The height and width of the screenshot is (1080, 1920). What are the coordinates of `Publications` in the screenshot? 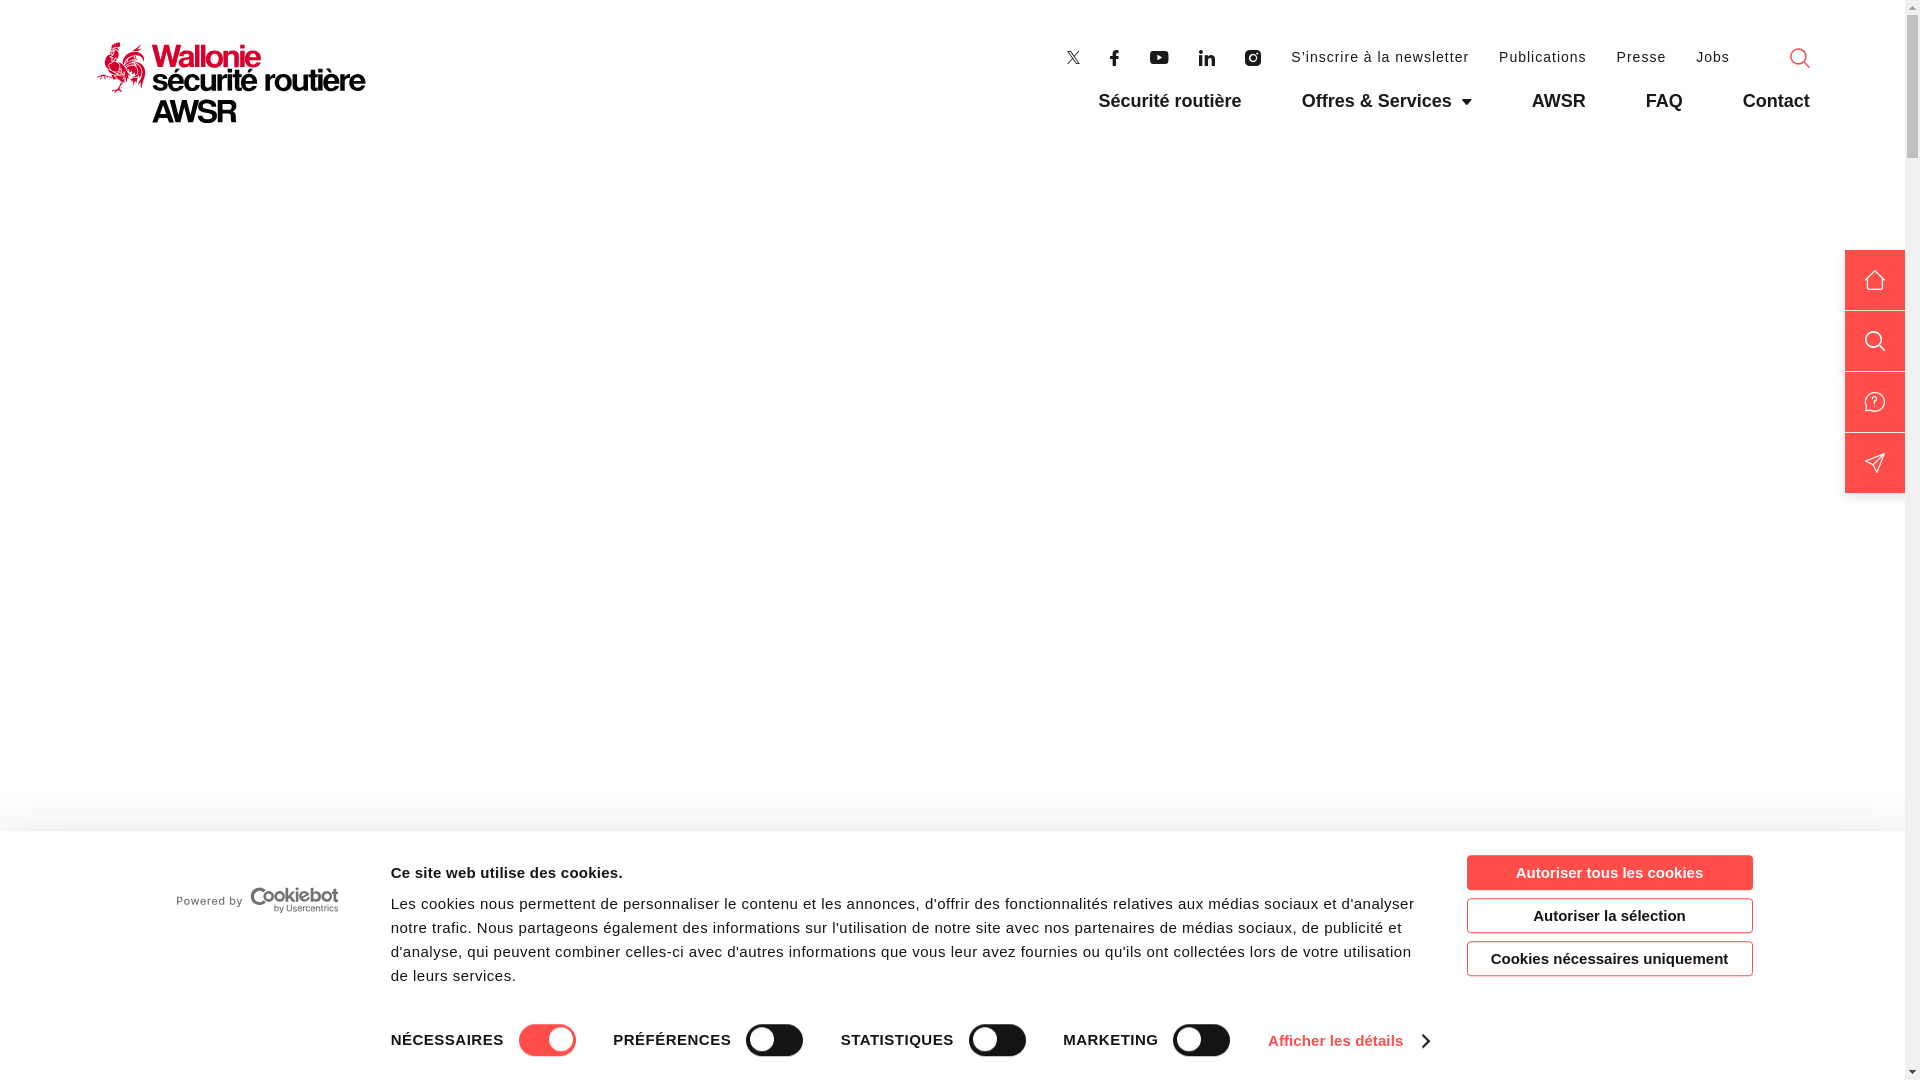 It's located at (1543, 58).